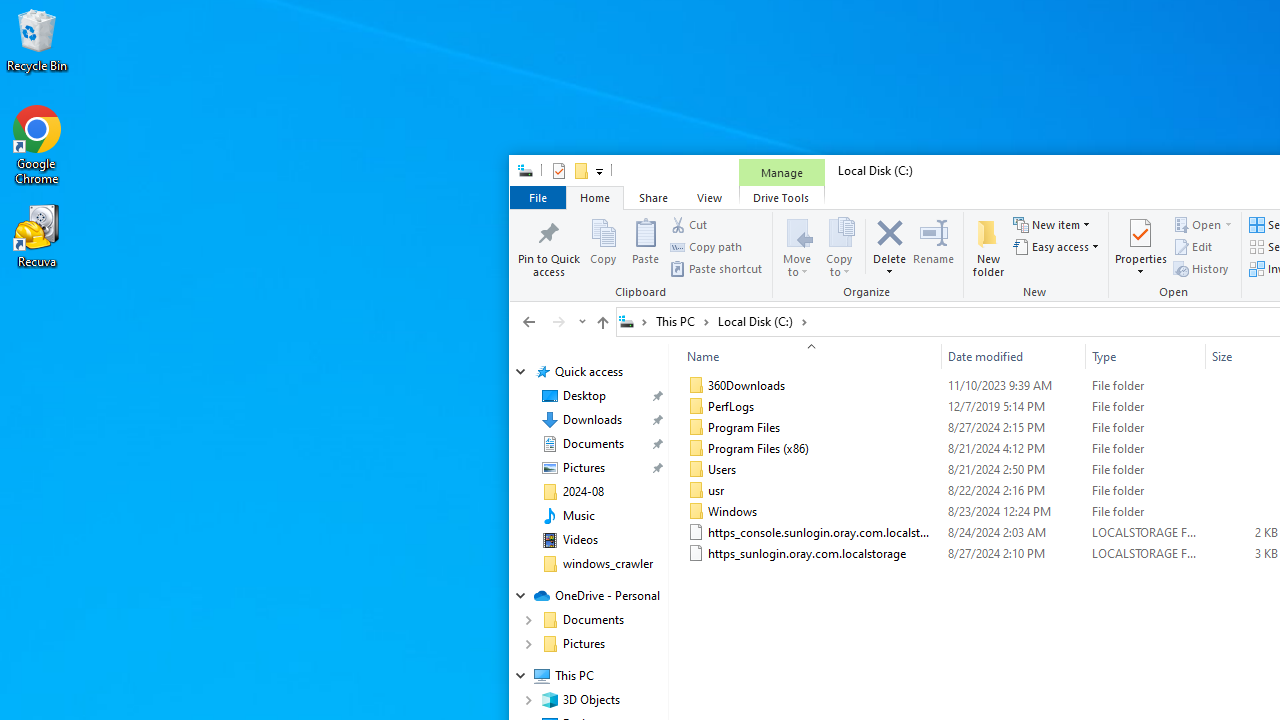 The height and width of the screenshot is (720, 1280). What do you see at coordinates (781, 196) in the screenshot?
I see `Drive Tools` at bounding box center [781, 196].